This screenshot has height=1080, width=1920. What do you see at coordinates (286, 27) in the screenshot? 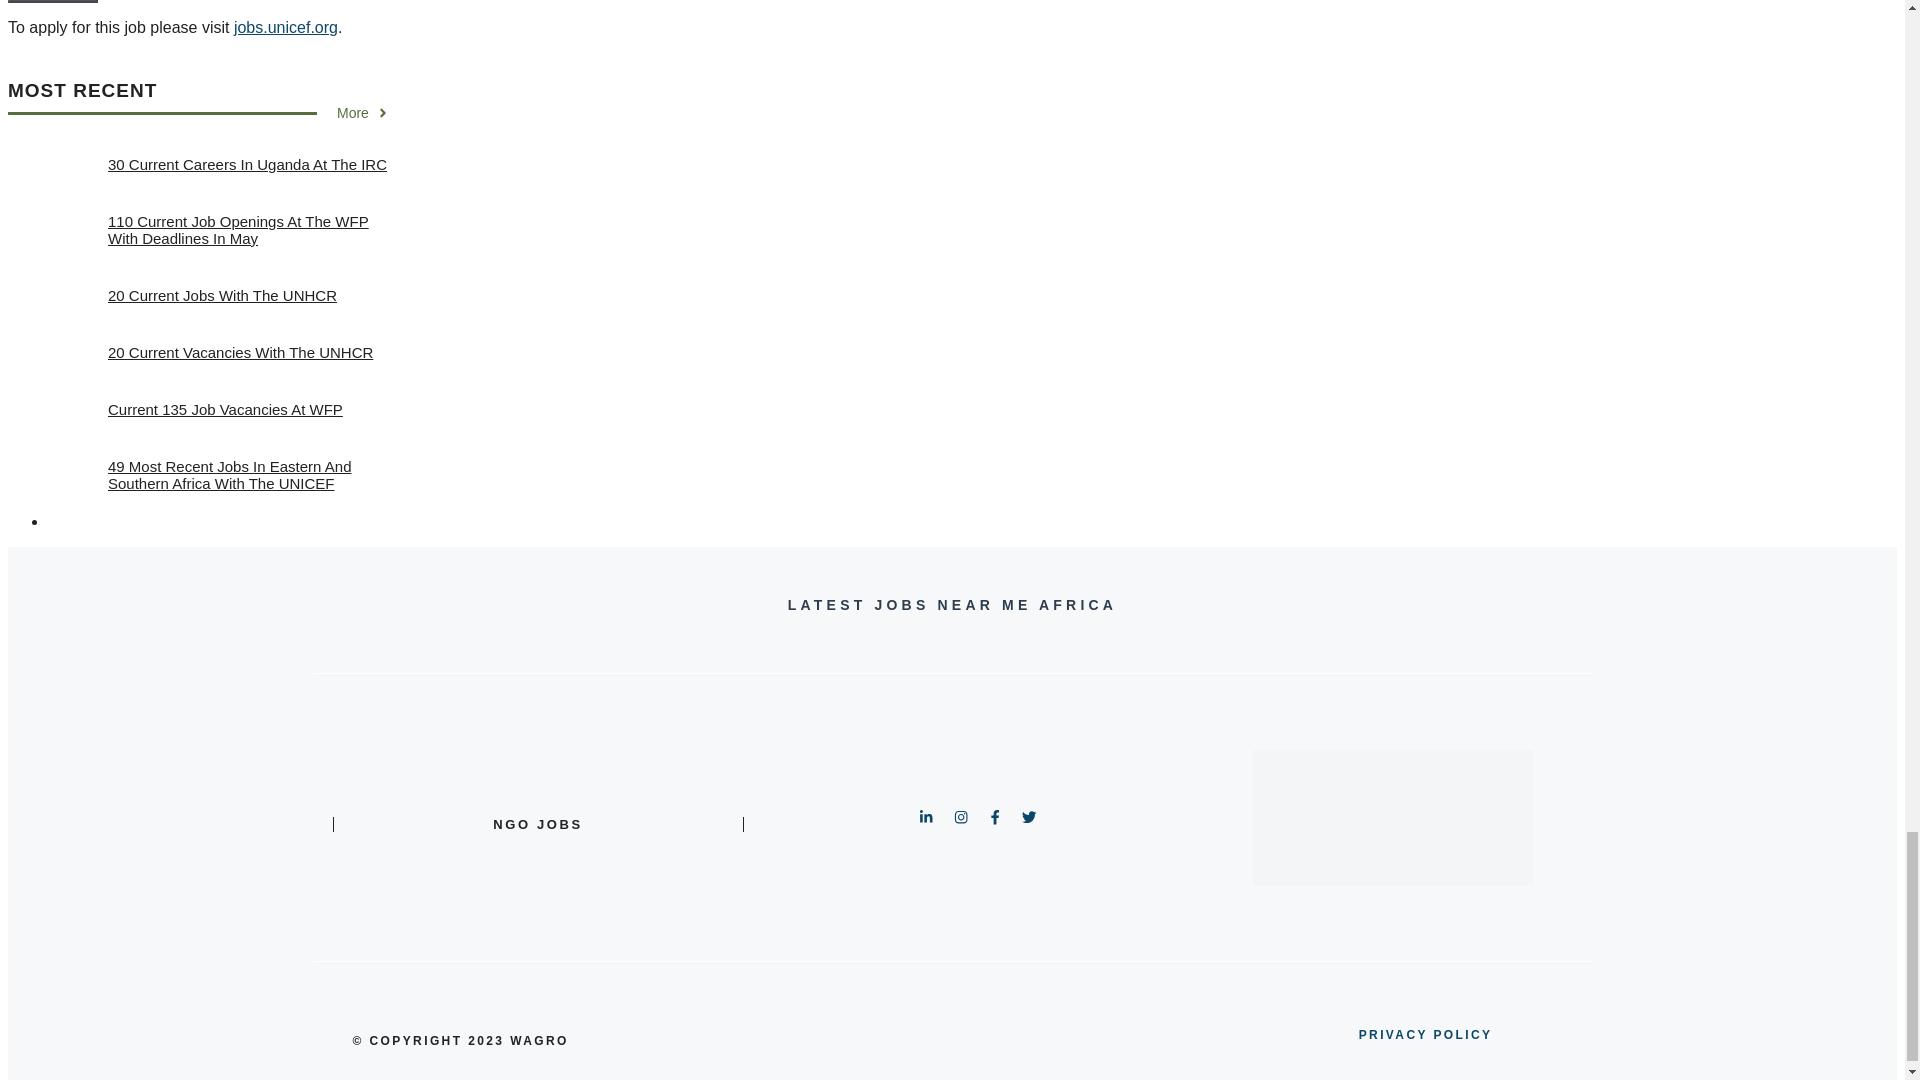
I see `jobs.unicef.org` at bounding box center [286, 27].